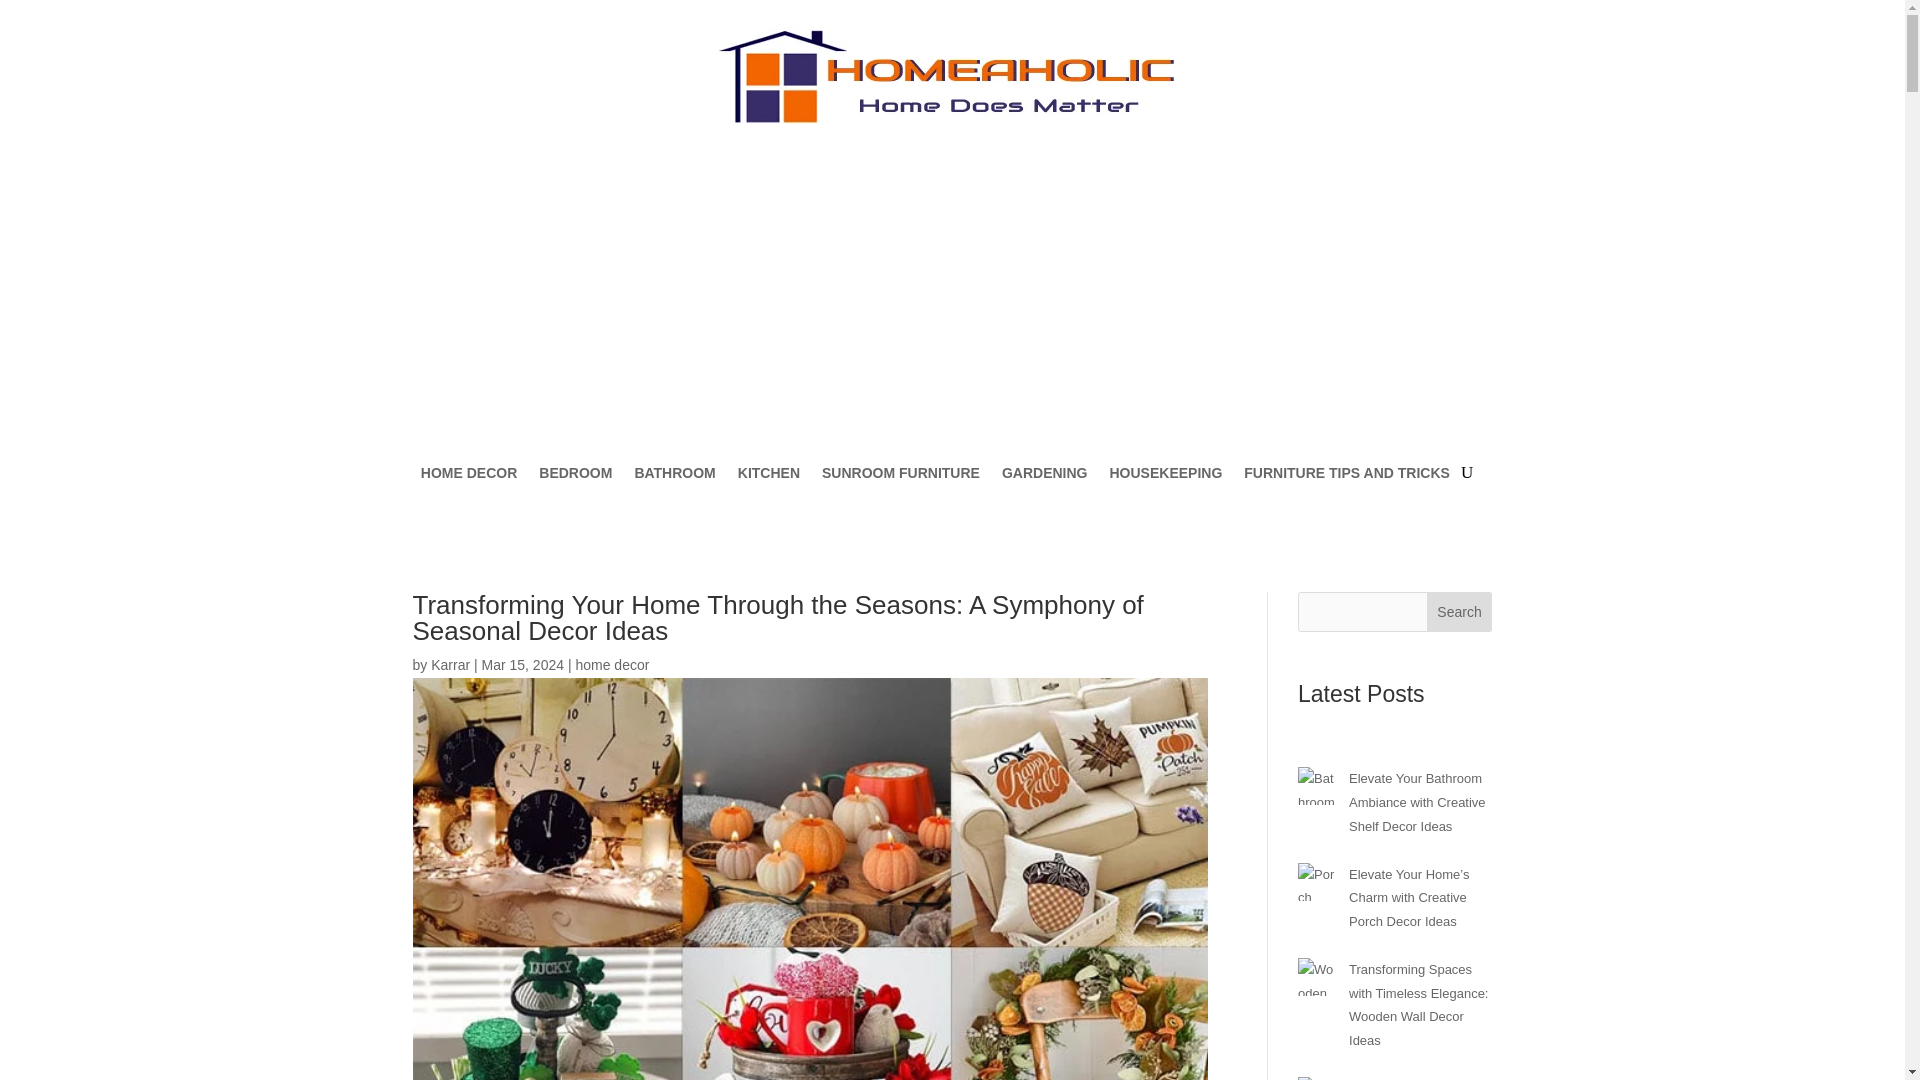 The width and height of the screenshot is (1920, 1080). What do you see at coordinates (900, 472) in the screenshot?
I see `SUNROOM FURNITURE` at bounding box center [900, 472].